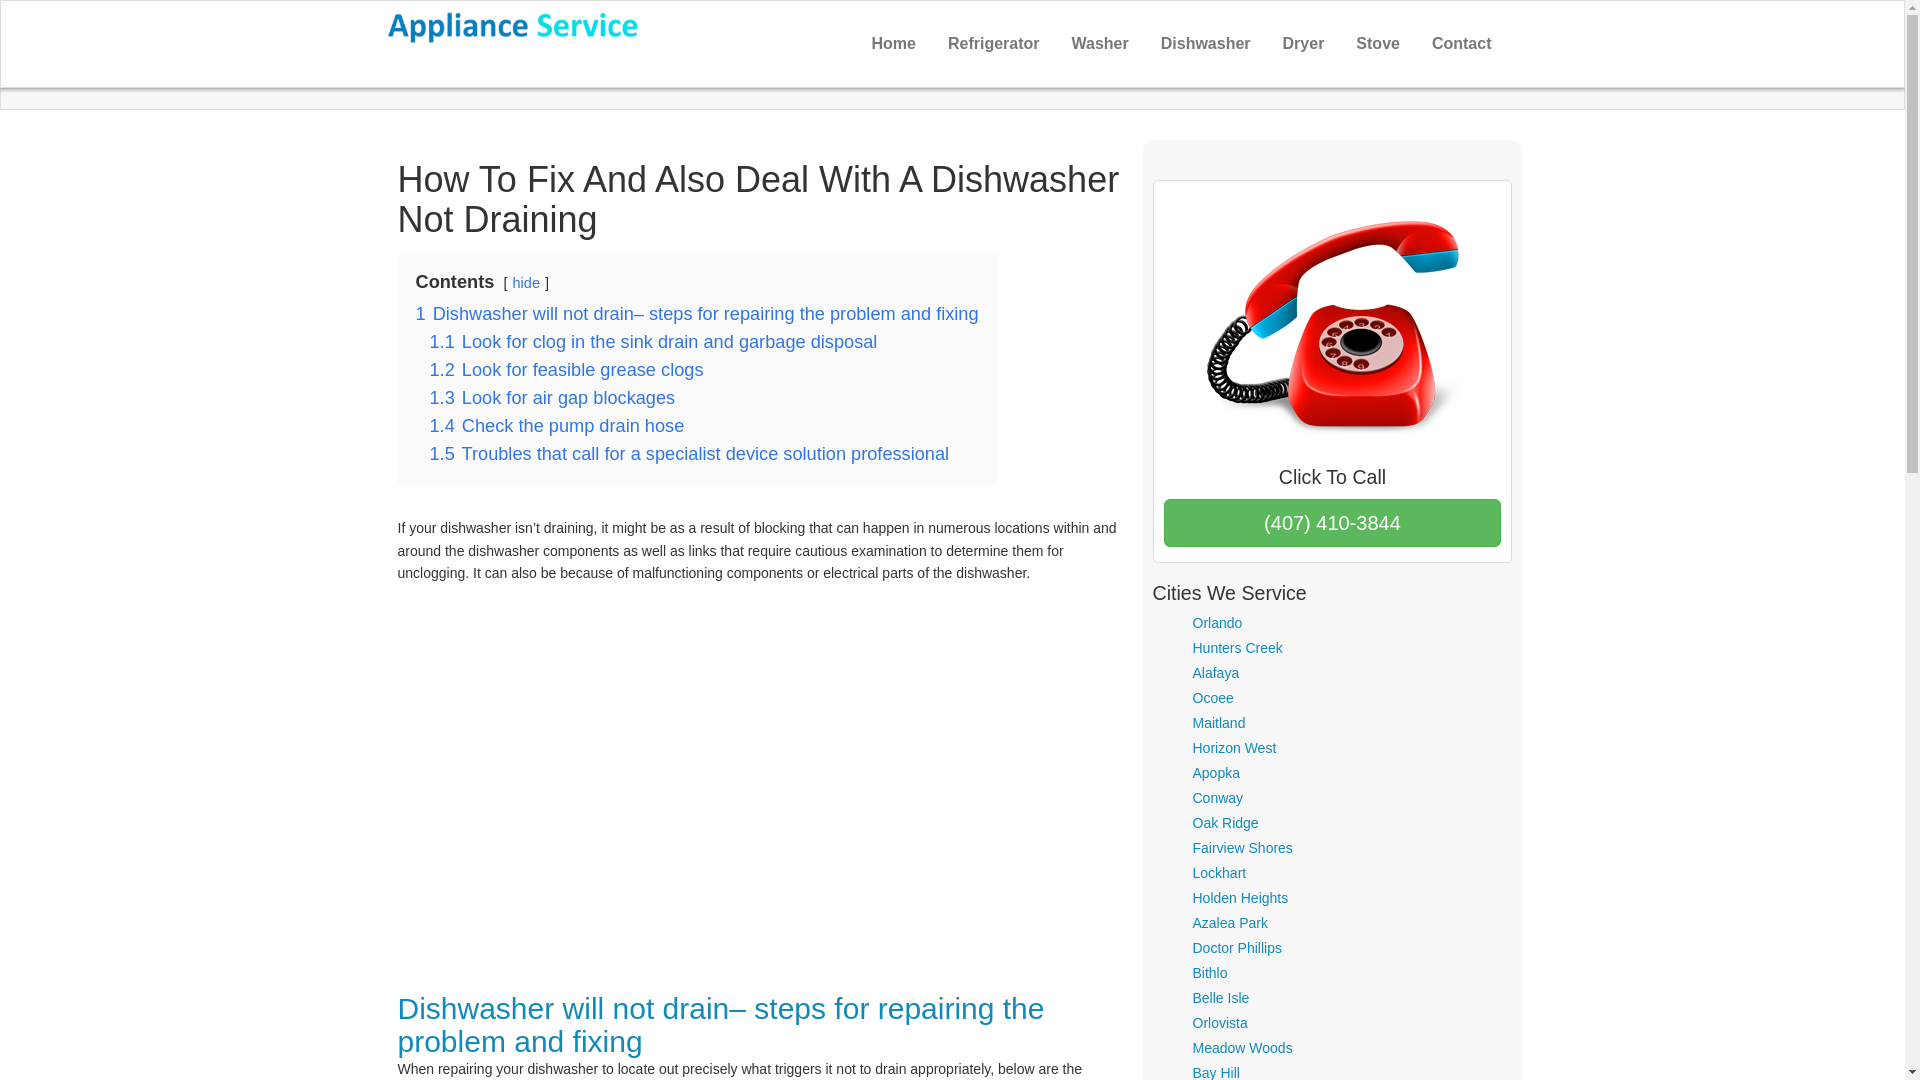  I want to click on Dryer, so click(1304, 44).